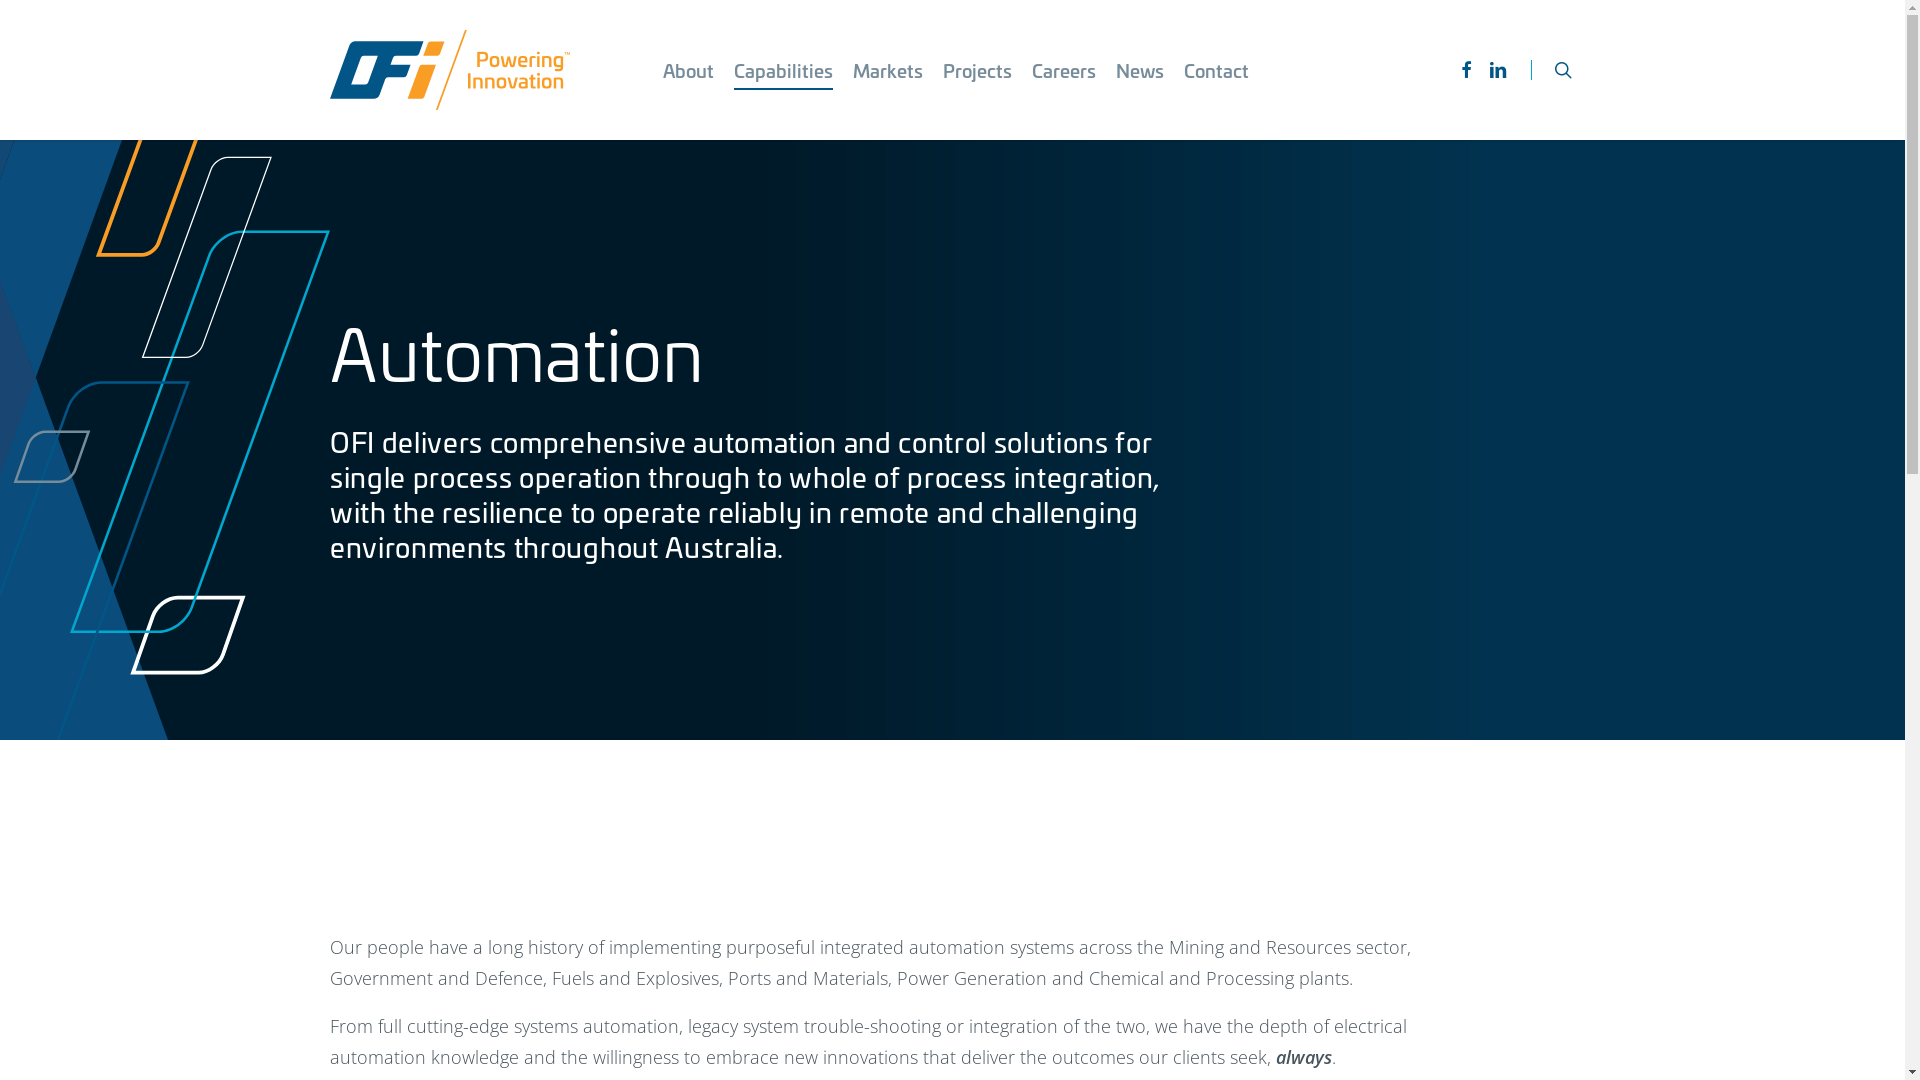  What do you see at coordinates (978, 70) in the screenshot?
I see `Projects` at bounding box center [978, 70].